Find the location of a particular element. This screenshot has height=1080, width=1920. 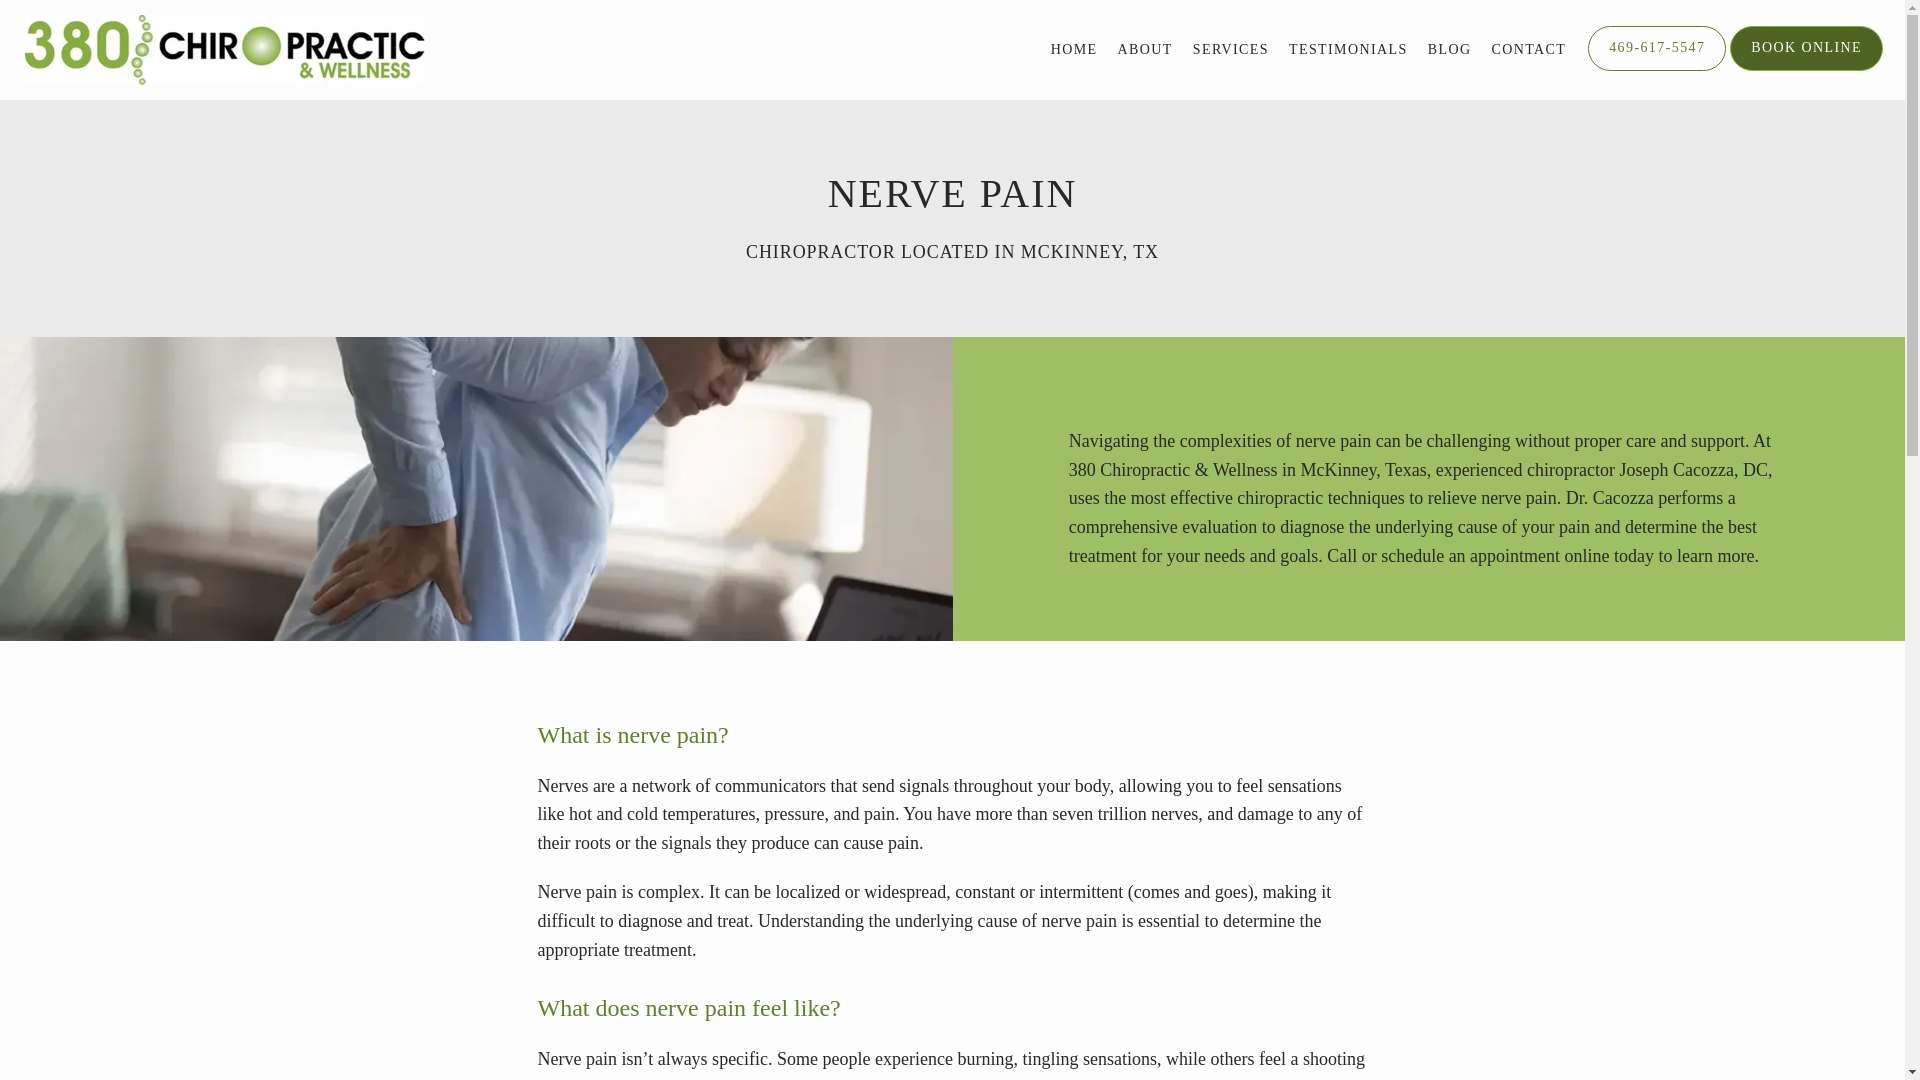

CONTACT is located at coordinates (1528, 50).